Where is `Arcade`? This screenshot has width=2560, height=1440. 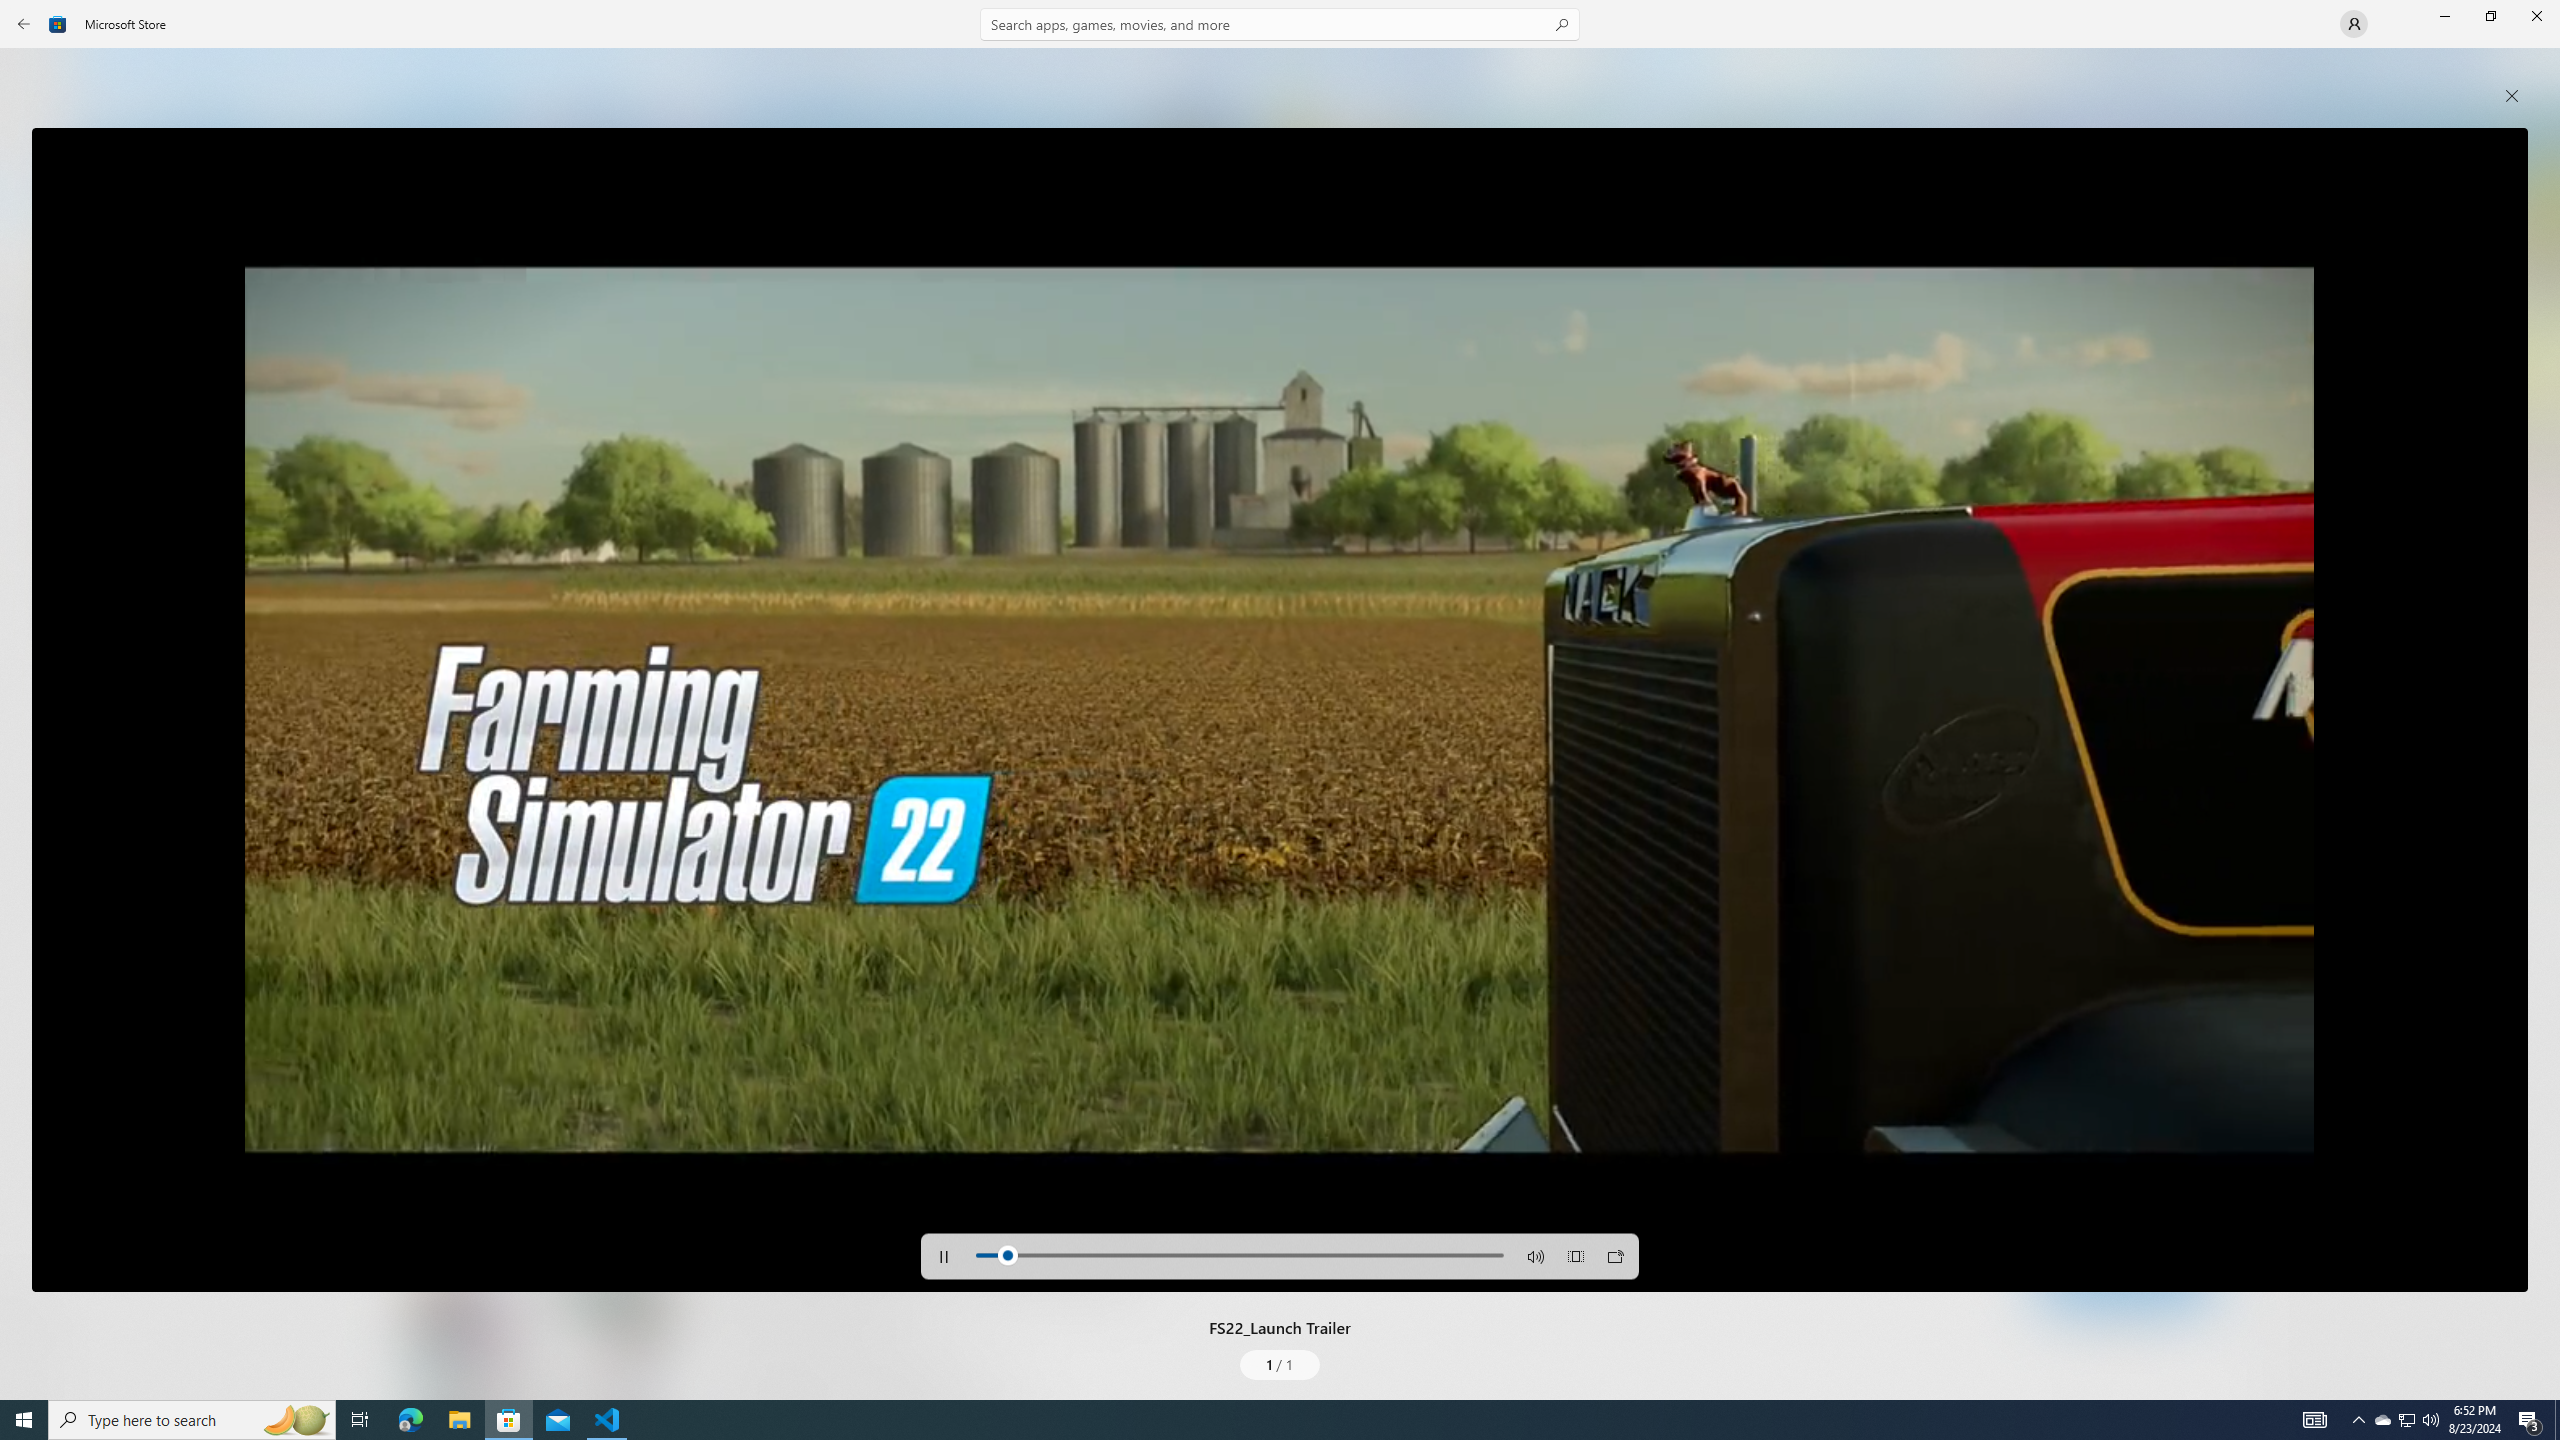 Arcade is located at coordinates (36, 265).